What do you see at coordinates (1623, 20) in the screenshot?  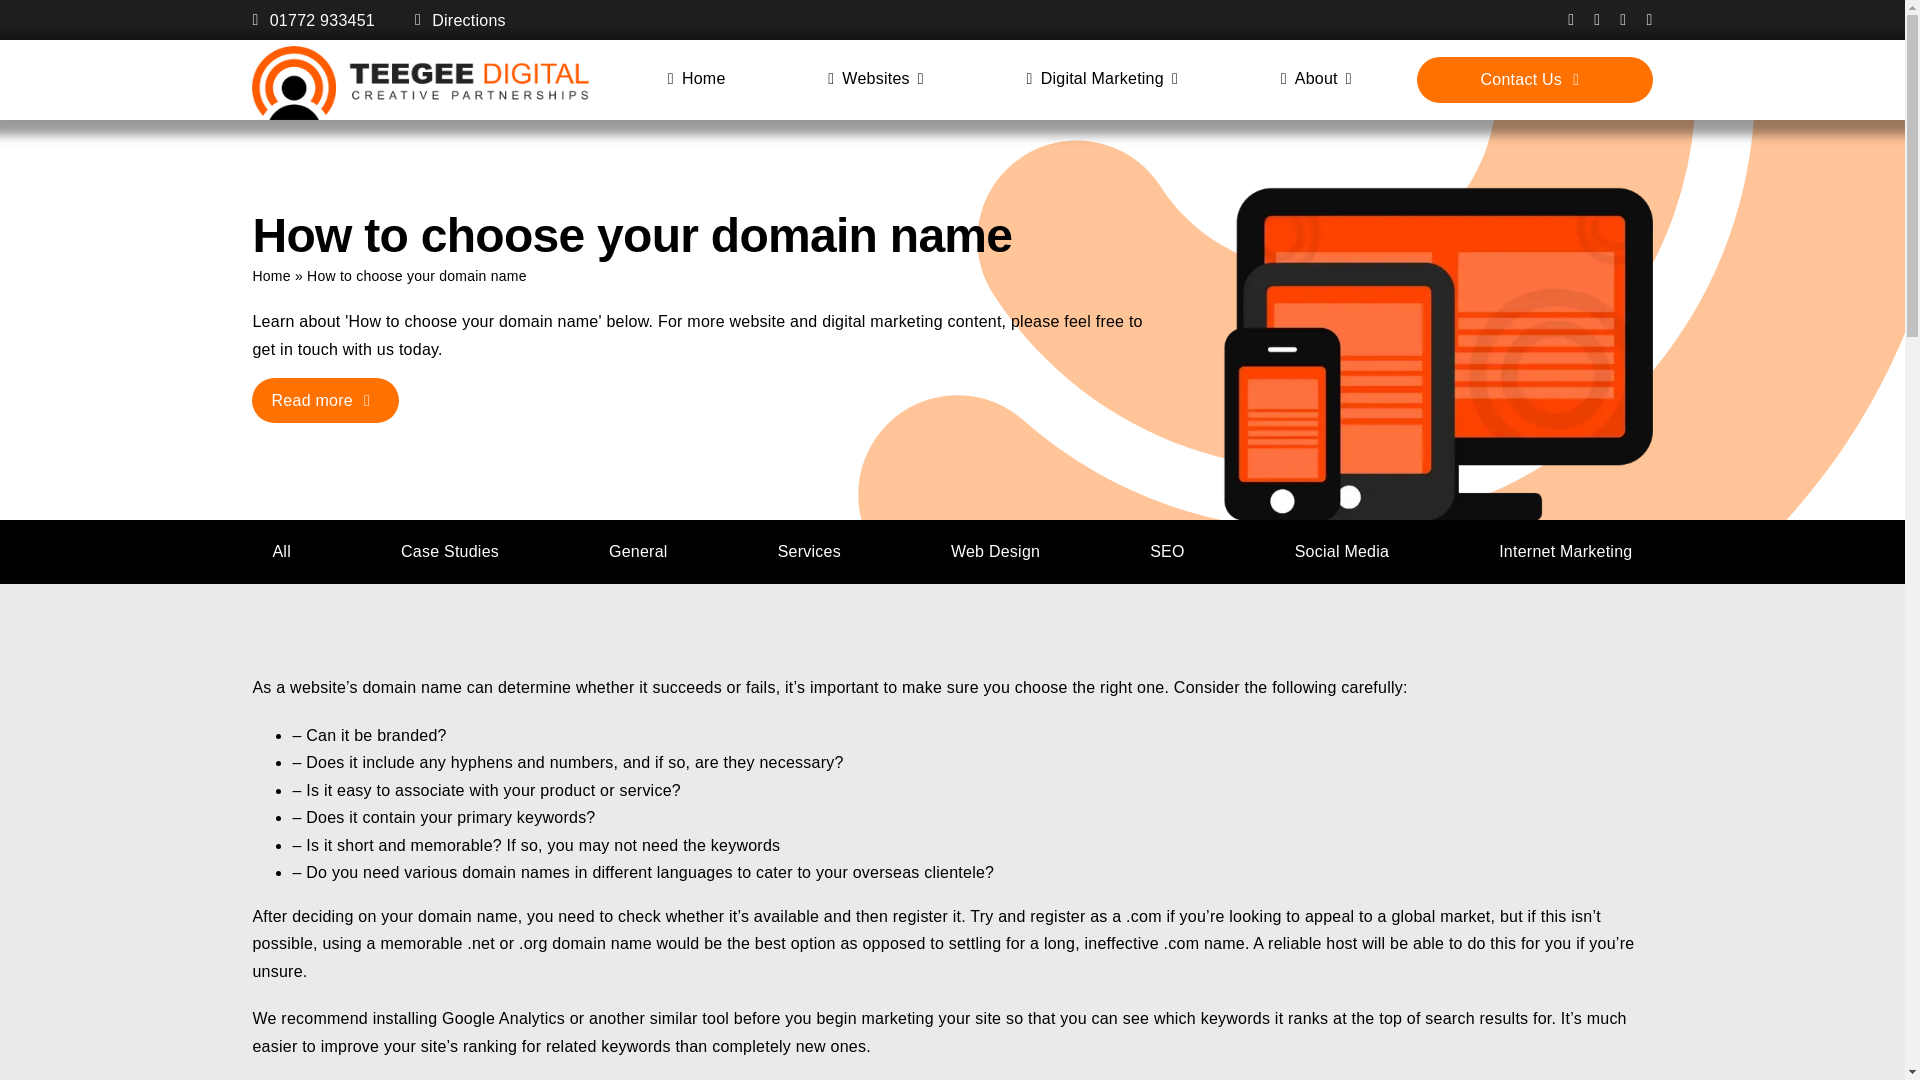 I see `LinkedIn` at bounding box center [1623, 20].